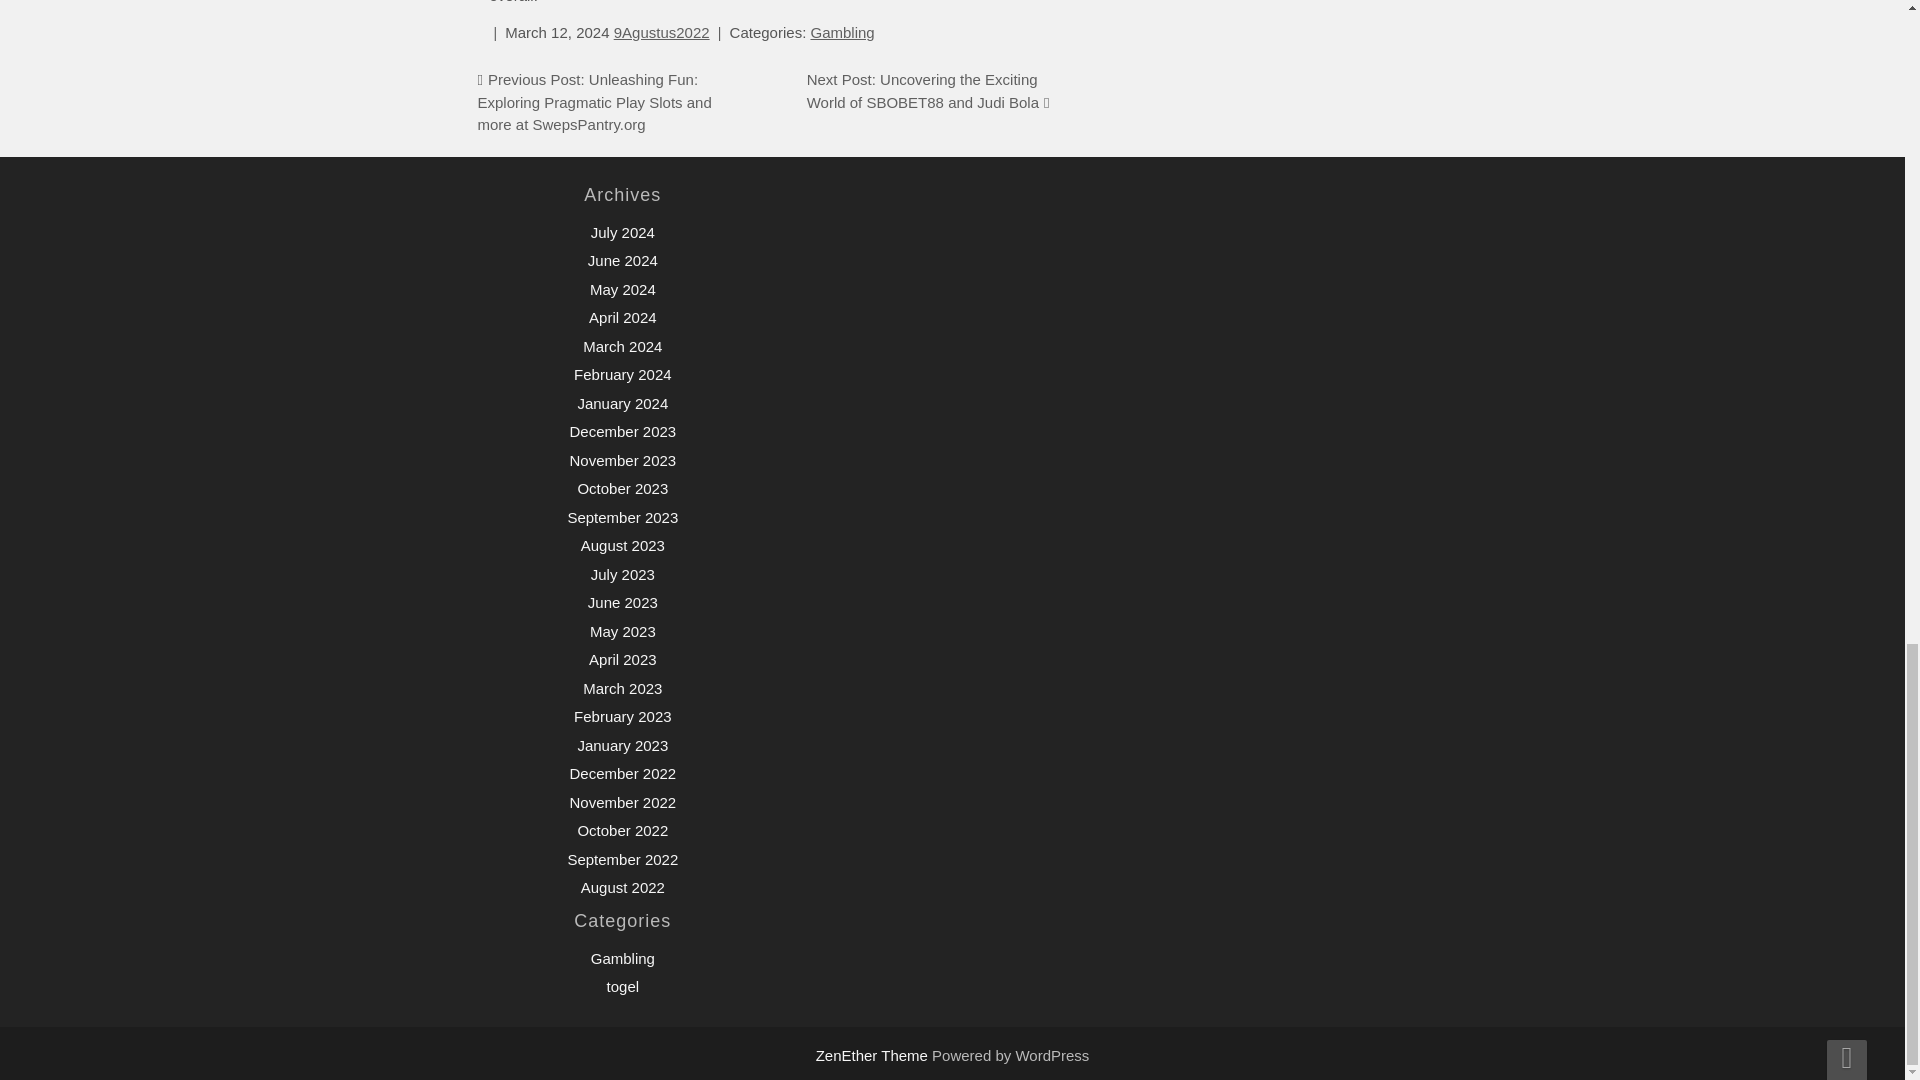 The width and height of the screenshot is (1920, 1080). I want to click on July 2024, so click(622, 232).